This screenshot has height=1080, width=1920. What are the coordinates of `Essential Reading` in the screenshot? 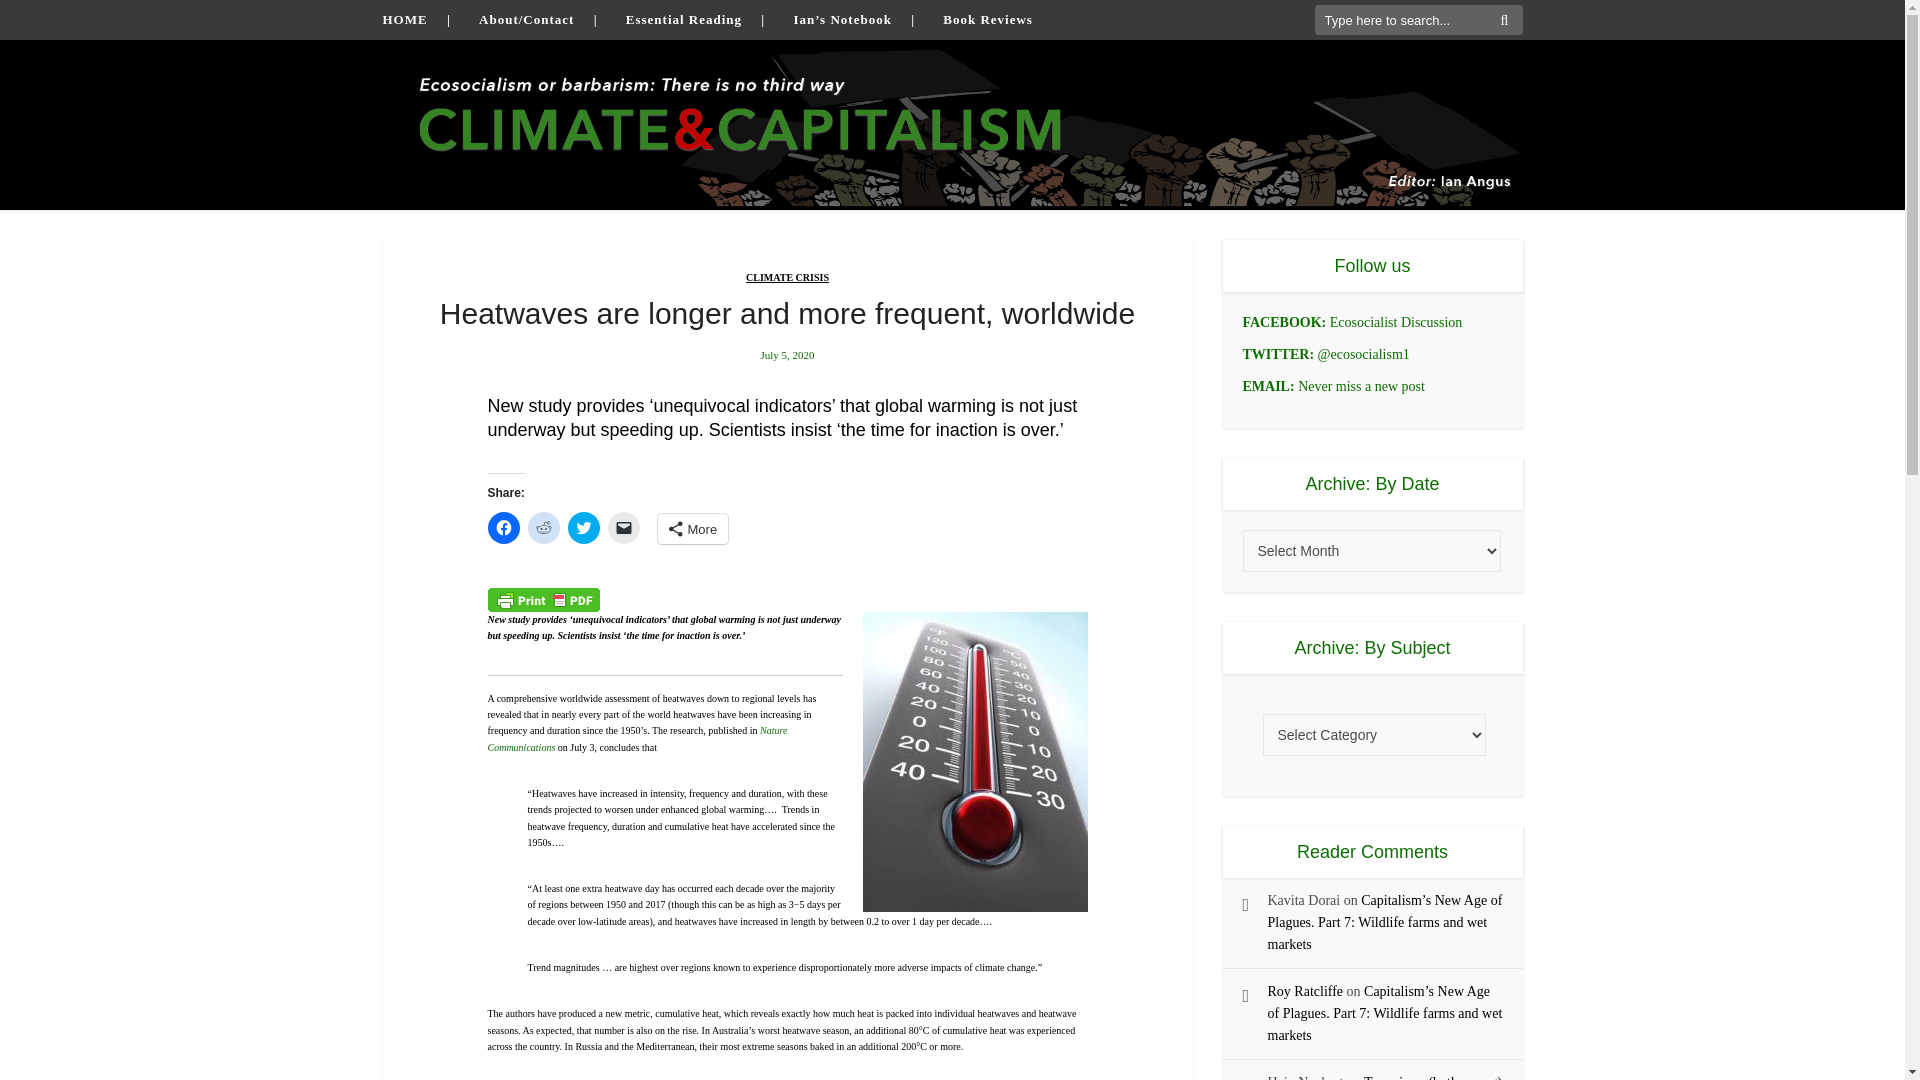 It's located at (683, 19).